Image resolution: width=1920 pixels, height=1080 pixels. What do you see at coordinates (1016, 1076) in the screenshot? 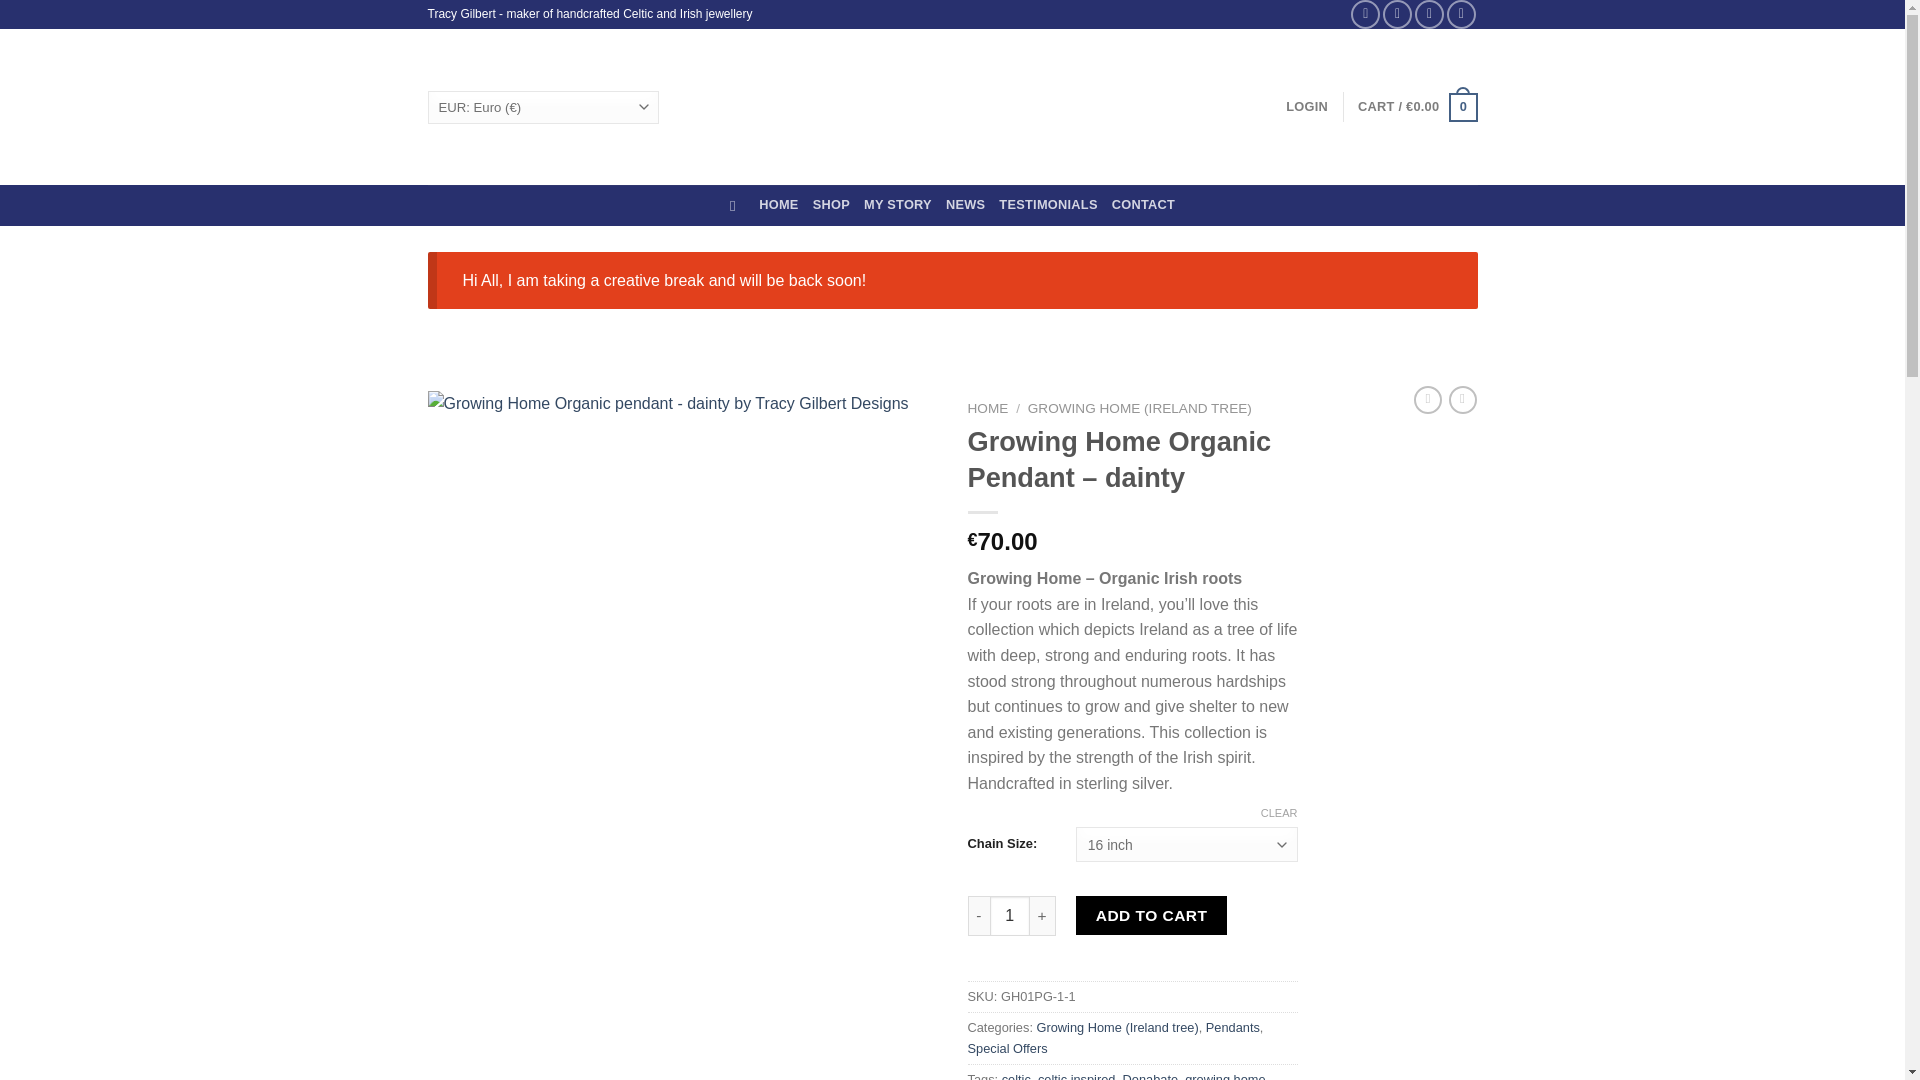
I see `celtic` at bounding box center [1016, 1076].